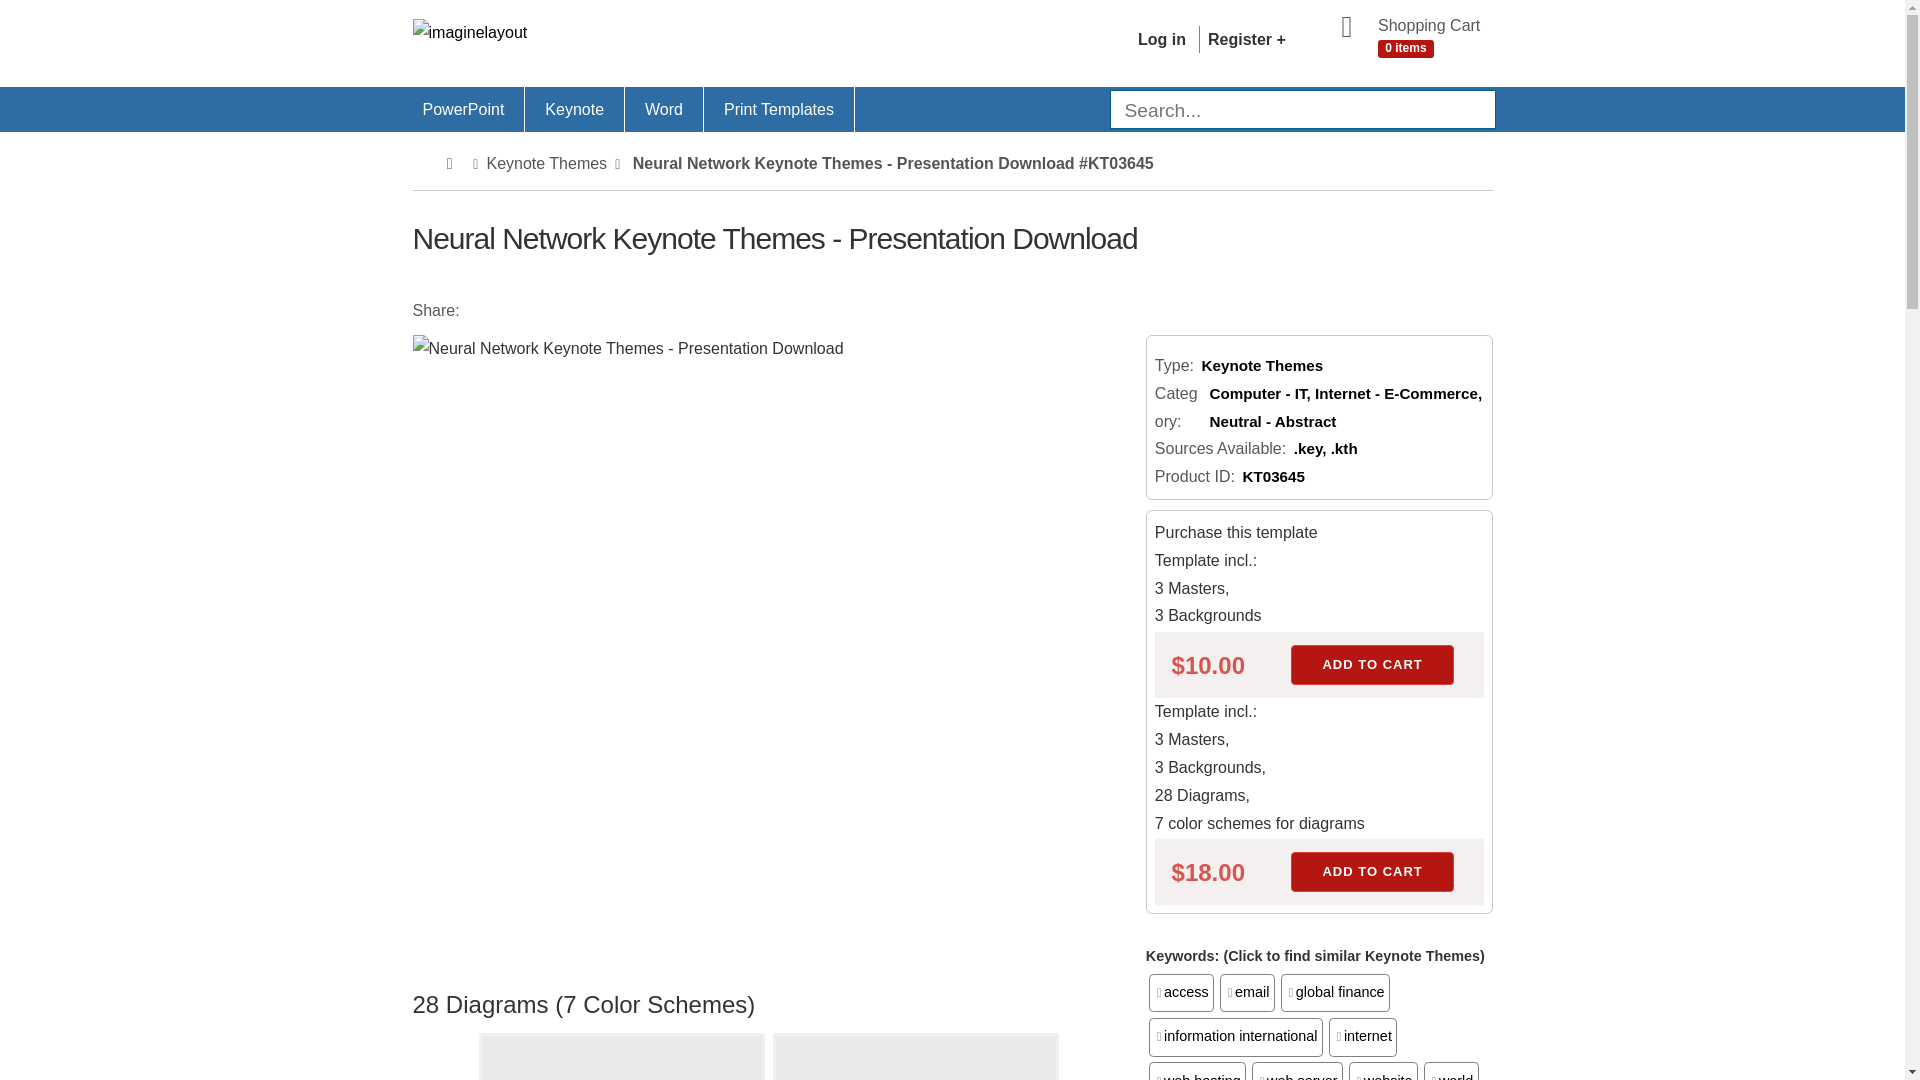 The width and height of the screenshot is (1920, 1080). Describe the element at coordinates (1362, 1037) in the screenshot. I see `internet - Keynote Themes templates` at that location.